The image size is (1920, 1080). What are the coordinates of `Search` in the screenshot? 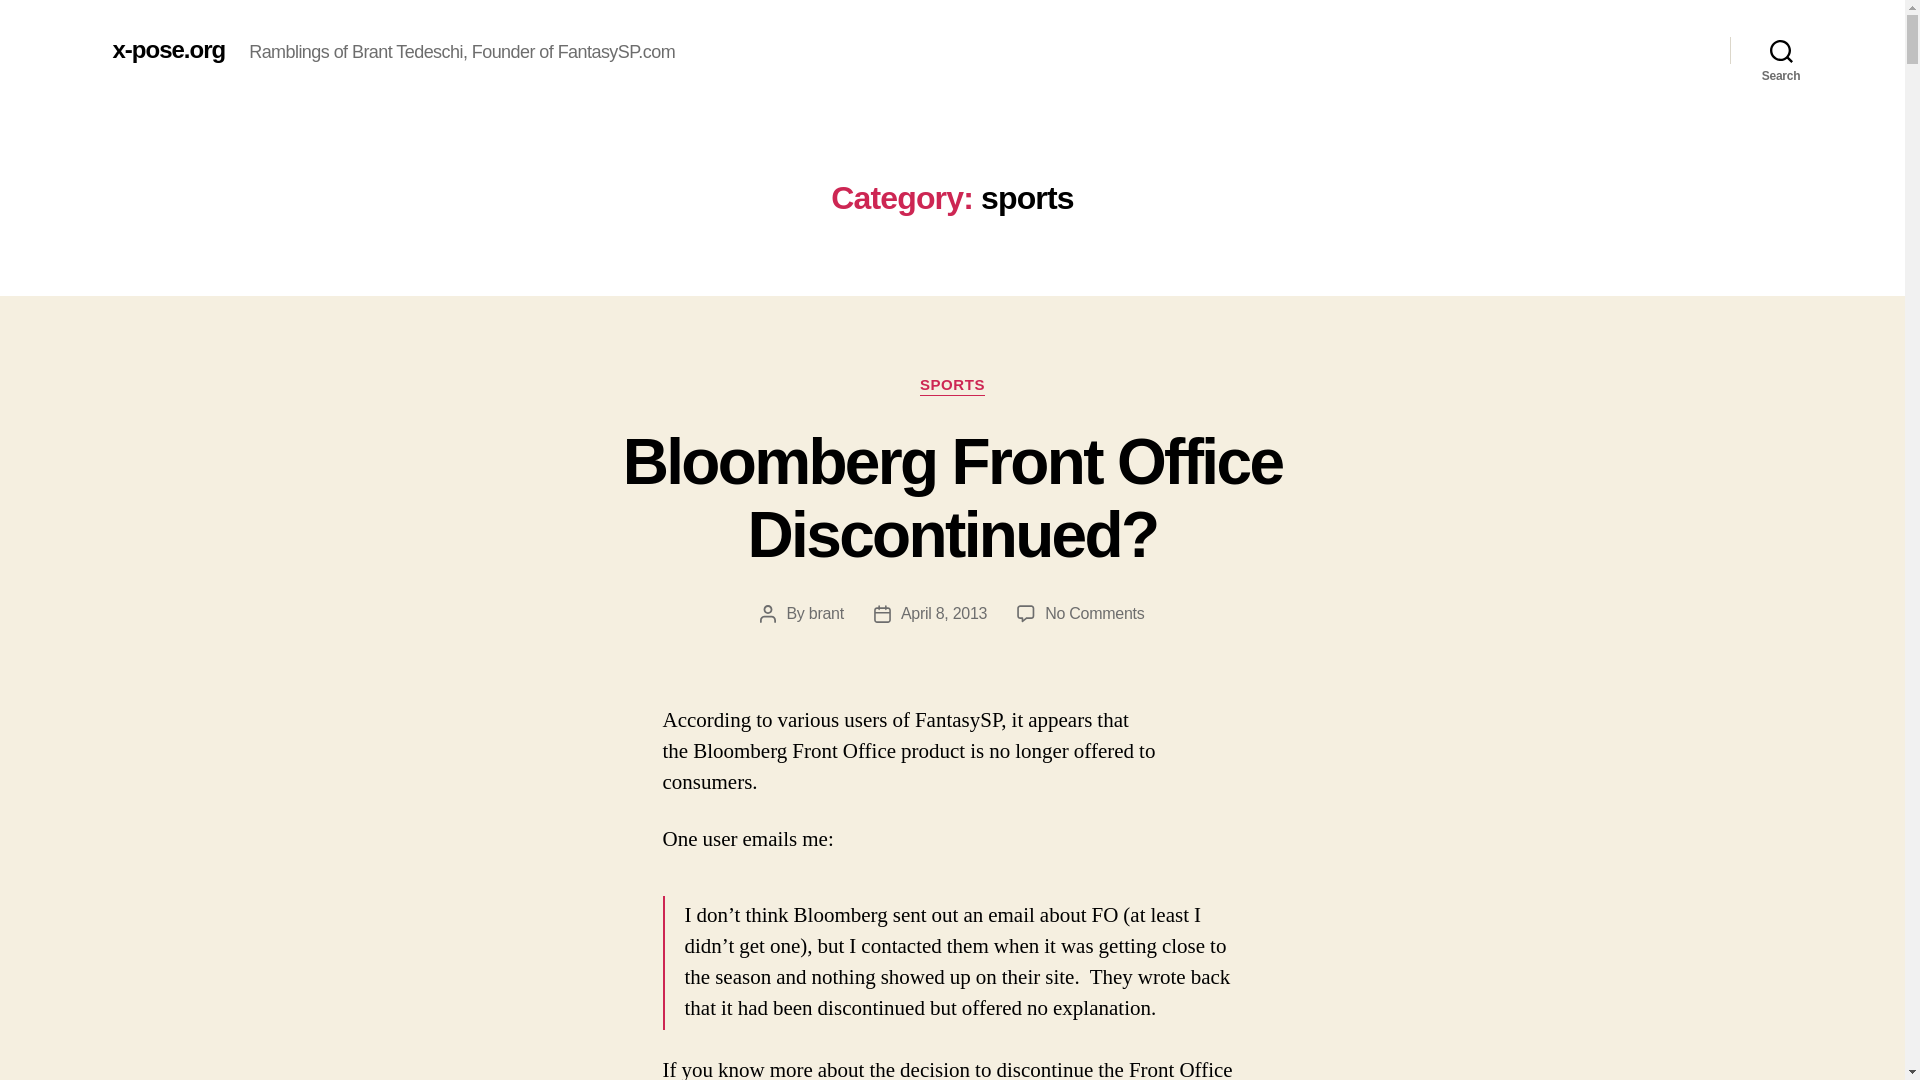 It's located at (1781, 50).